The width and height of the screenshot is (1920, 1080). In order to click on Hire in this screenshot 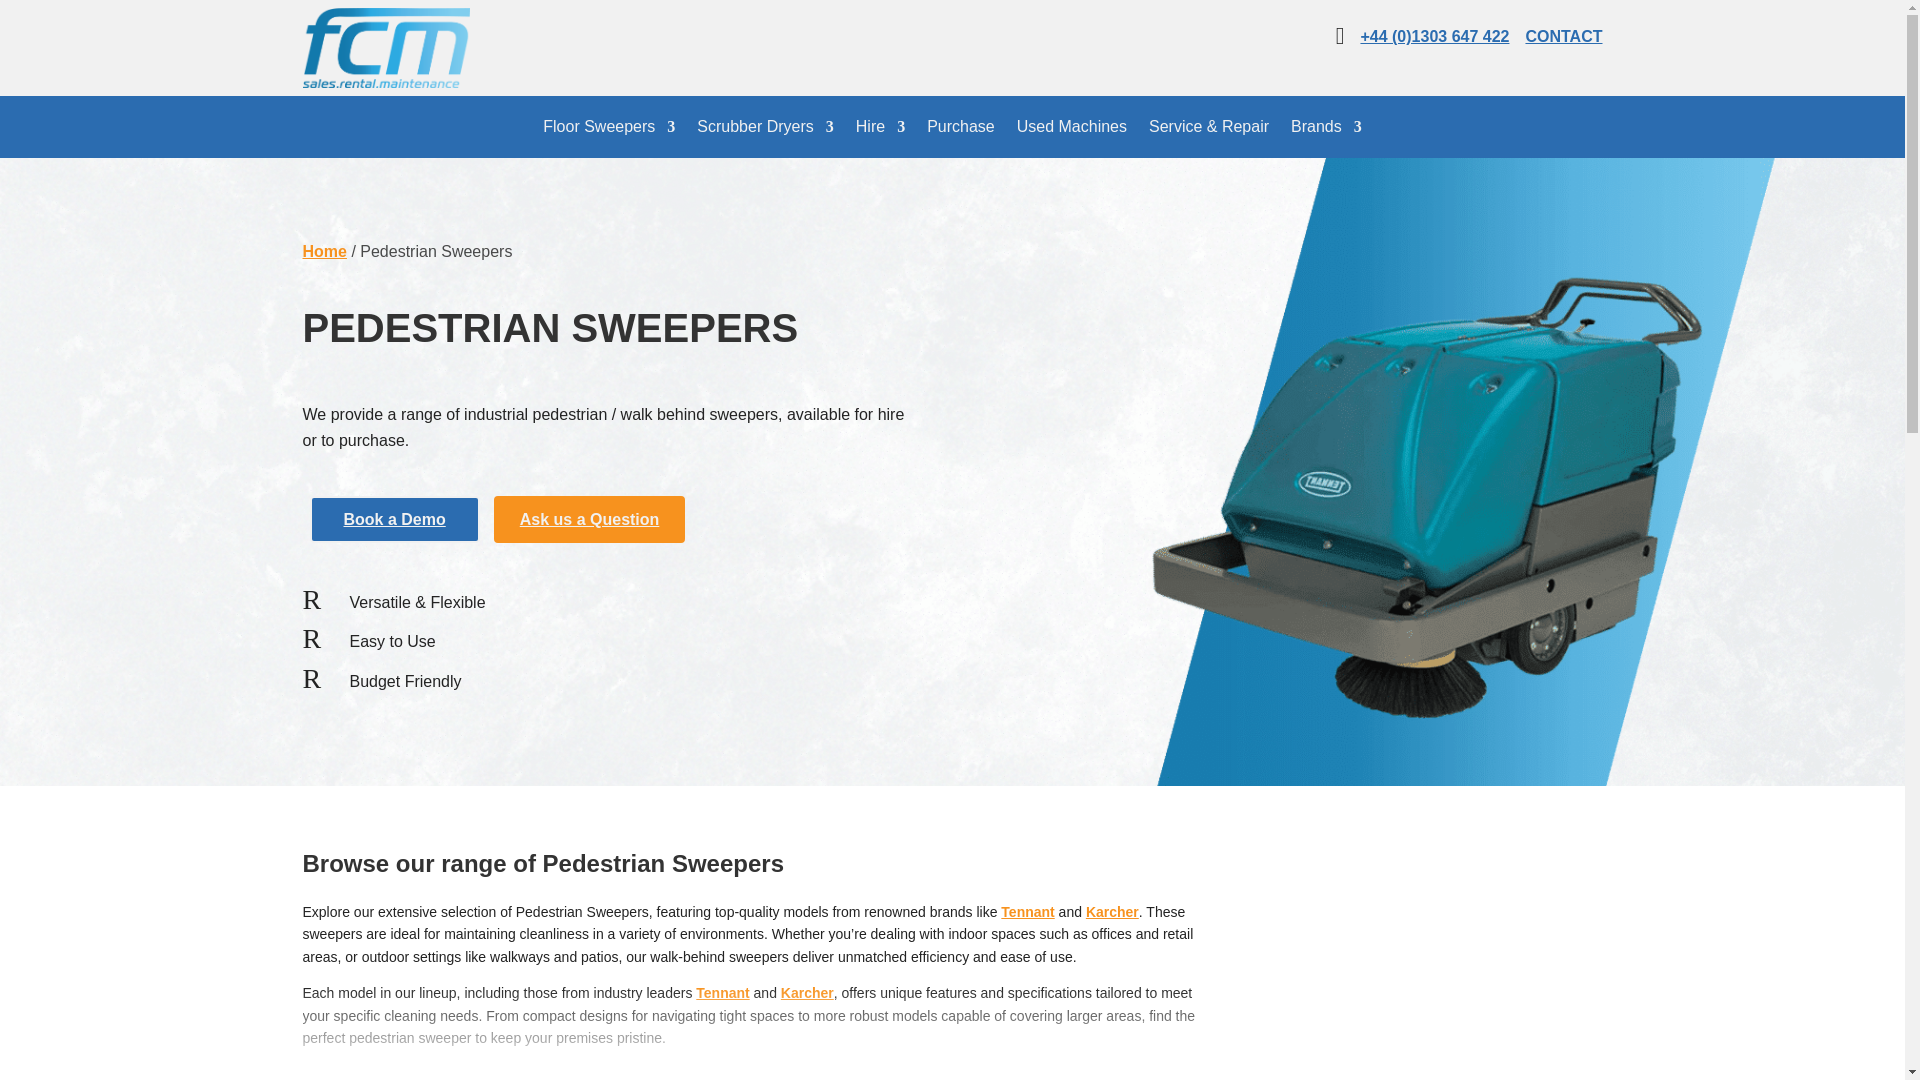, I will do `click(880, 130)`.